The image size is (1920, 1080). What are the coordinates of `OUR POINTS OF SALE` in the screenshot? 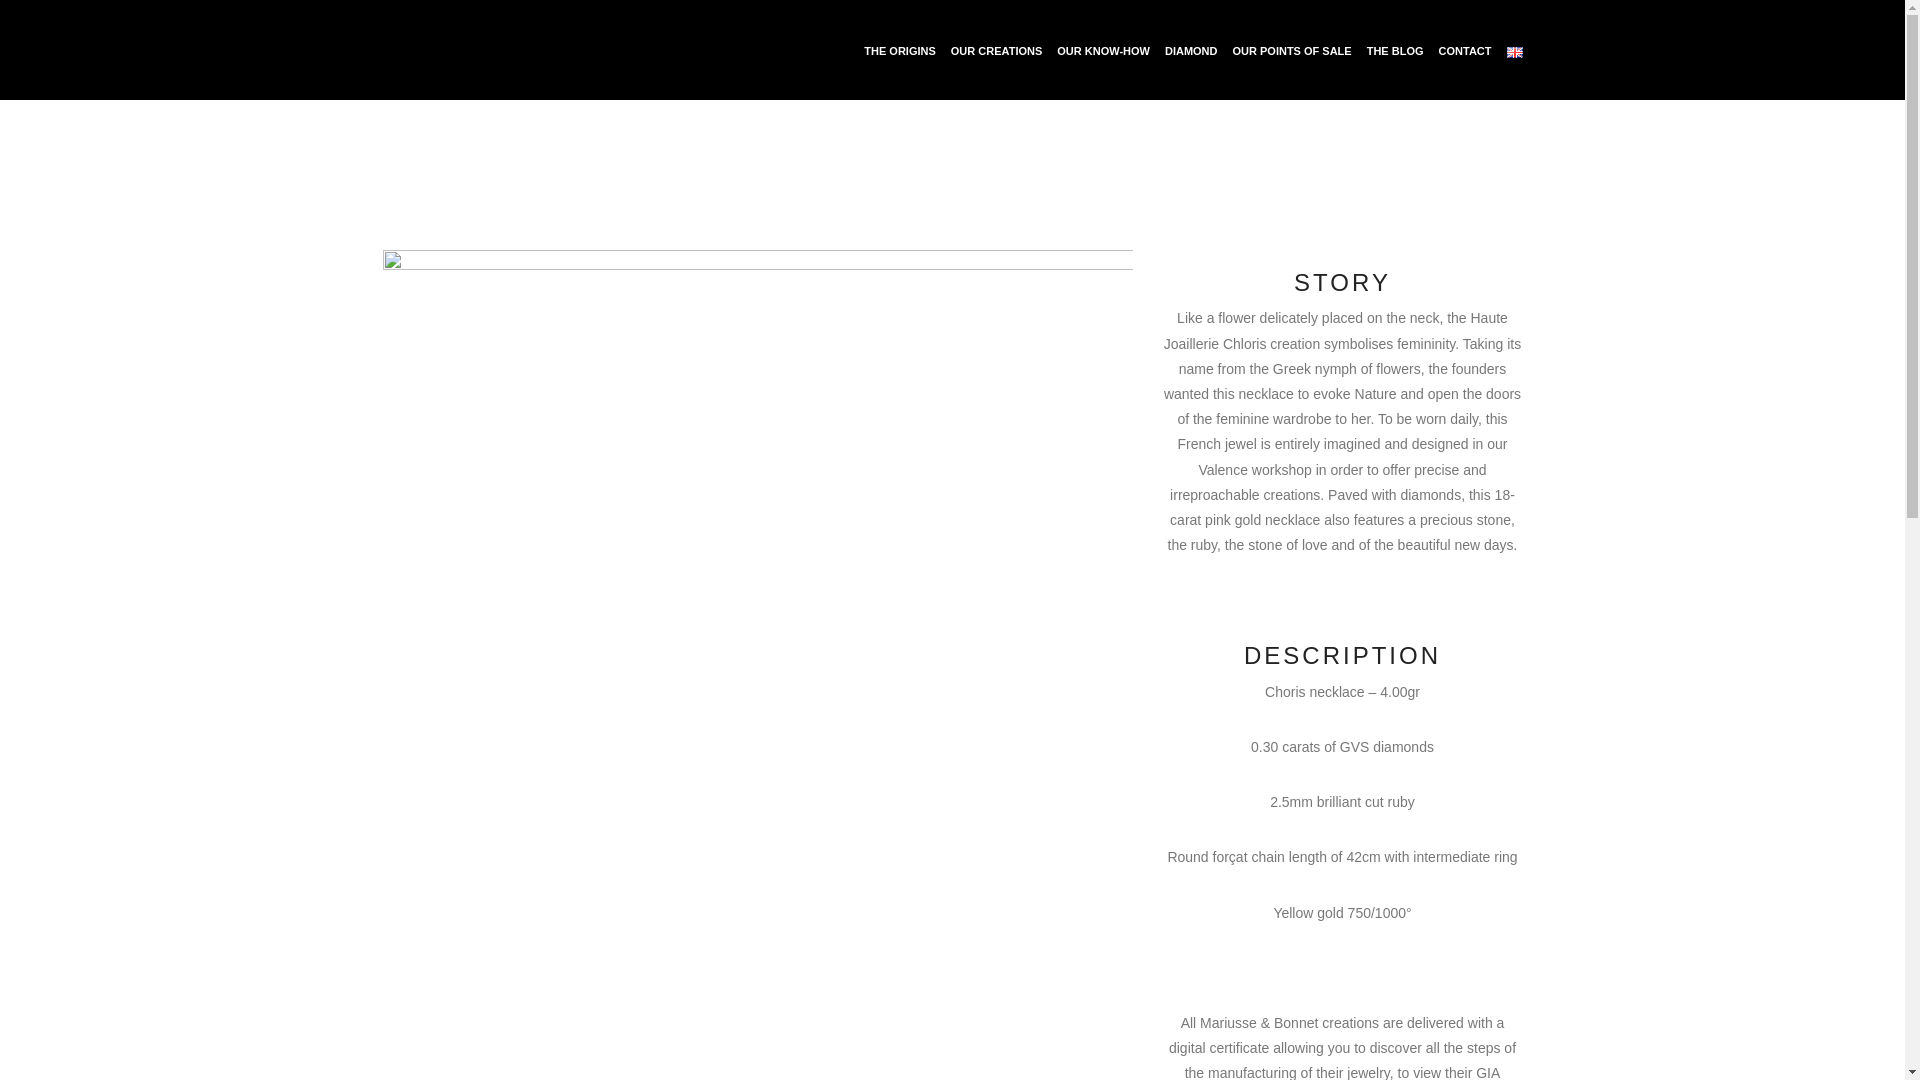 It's located at (1292, 51).